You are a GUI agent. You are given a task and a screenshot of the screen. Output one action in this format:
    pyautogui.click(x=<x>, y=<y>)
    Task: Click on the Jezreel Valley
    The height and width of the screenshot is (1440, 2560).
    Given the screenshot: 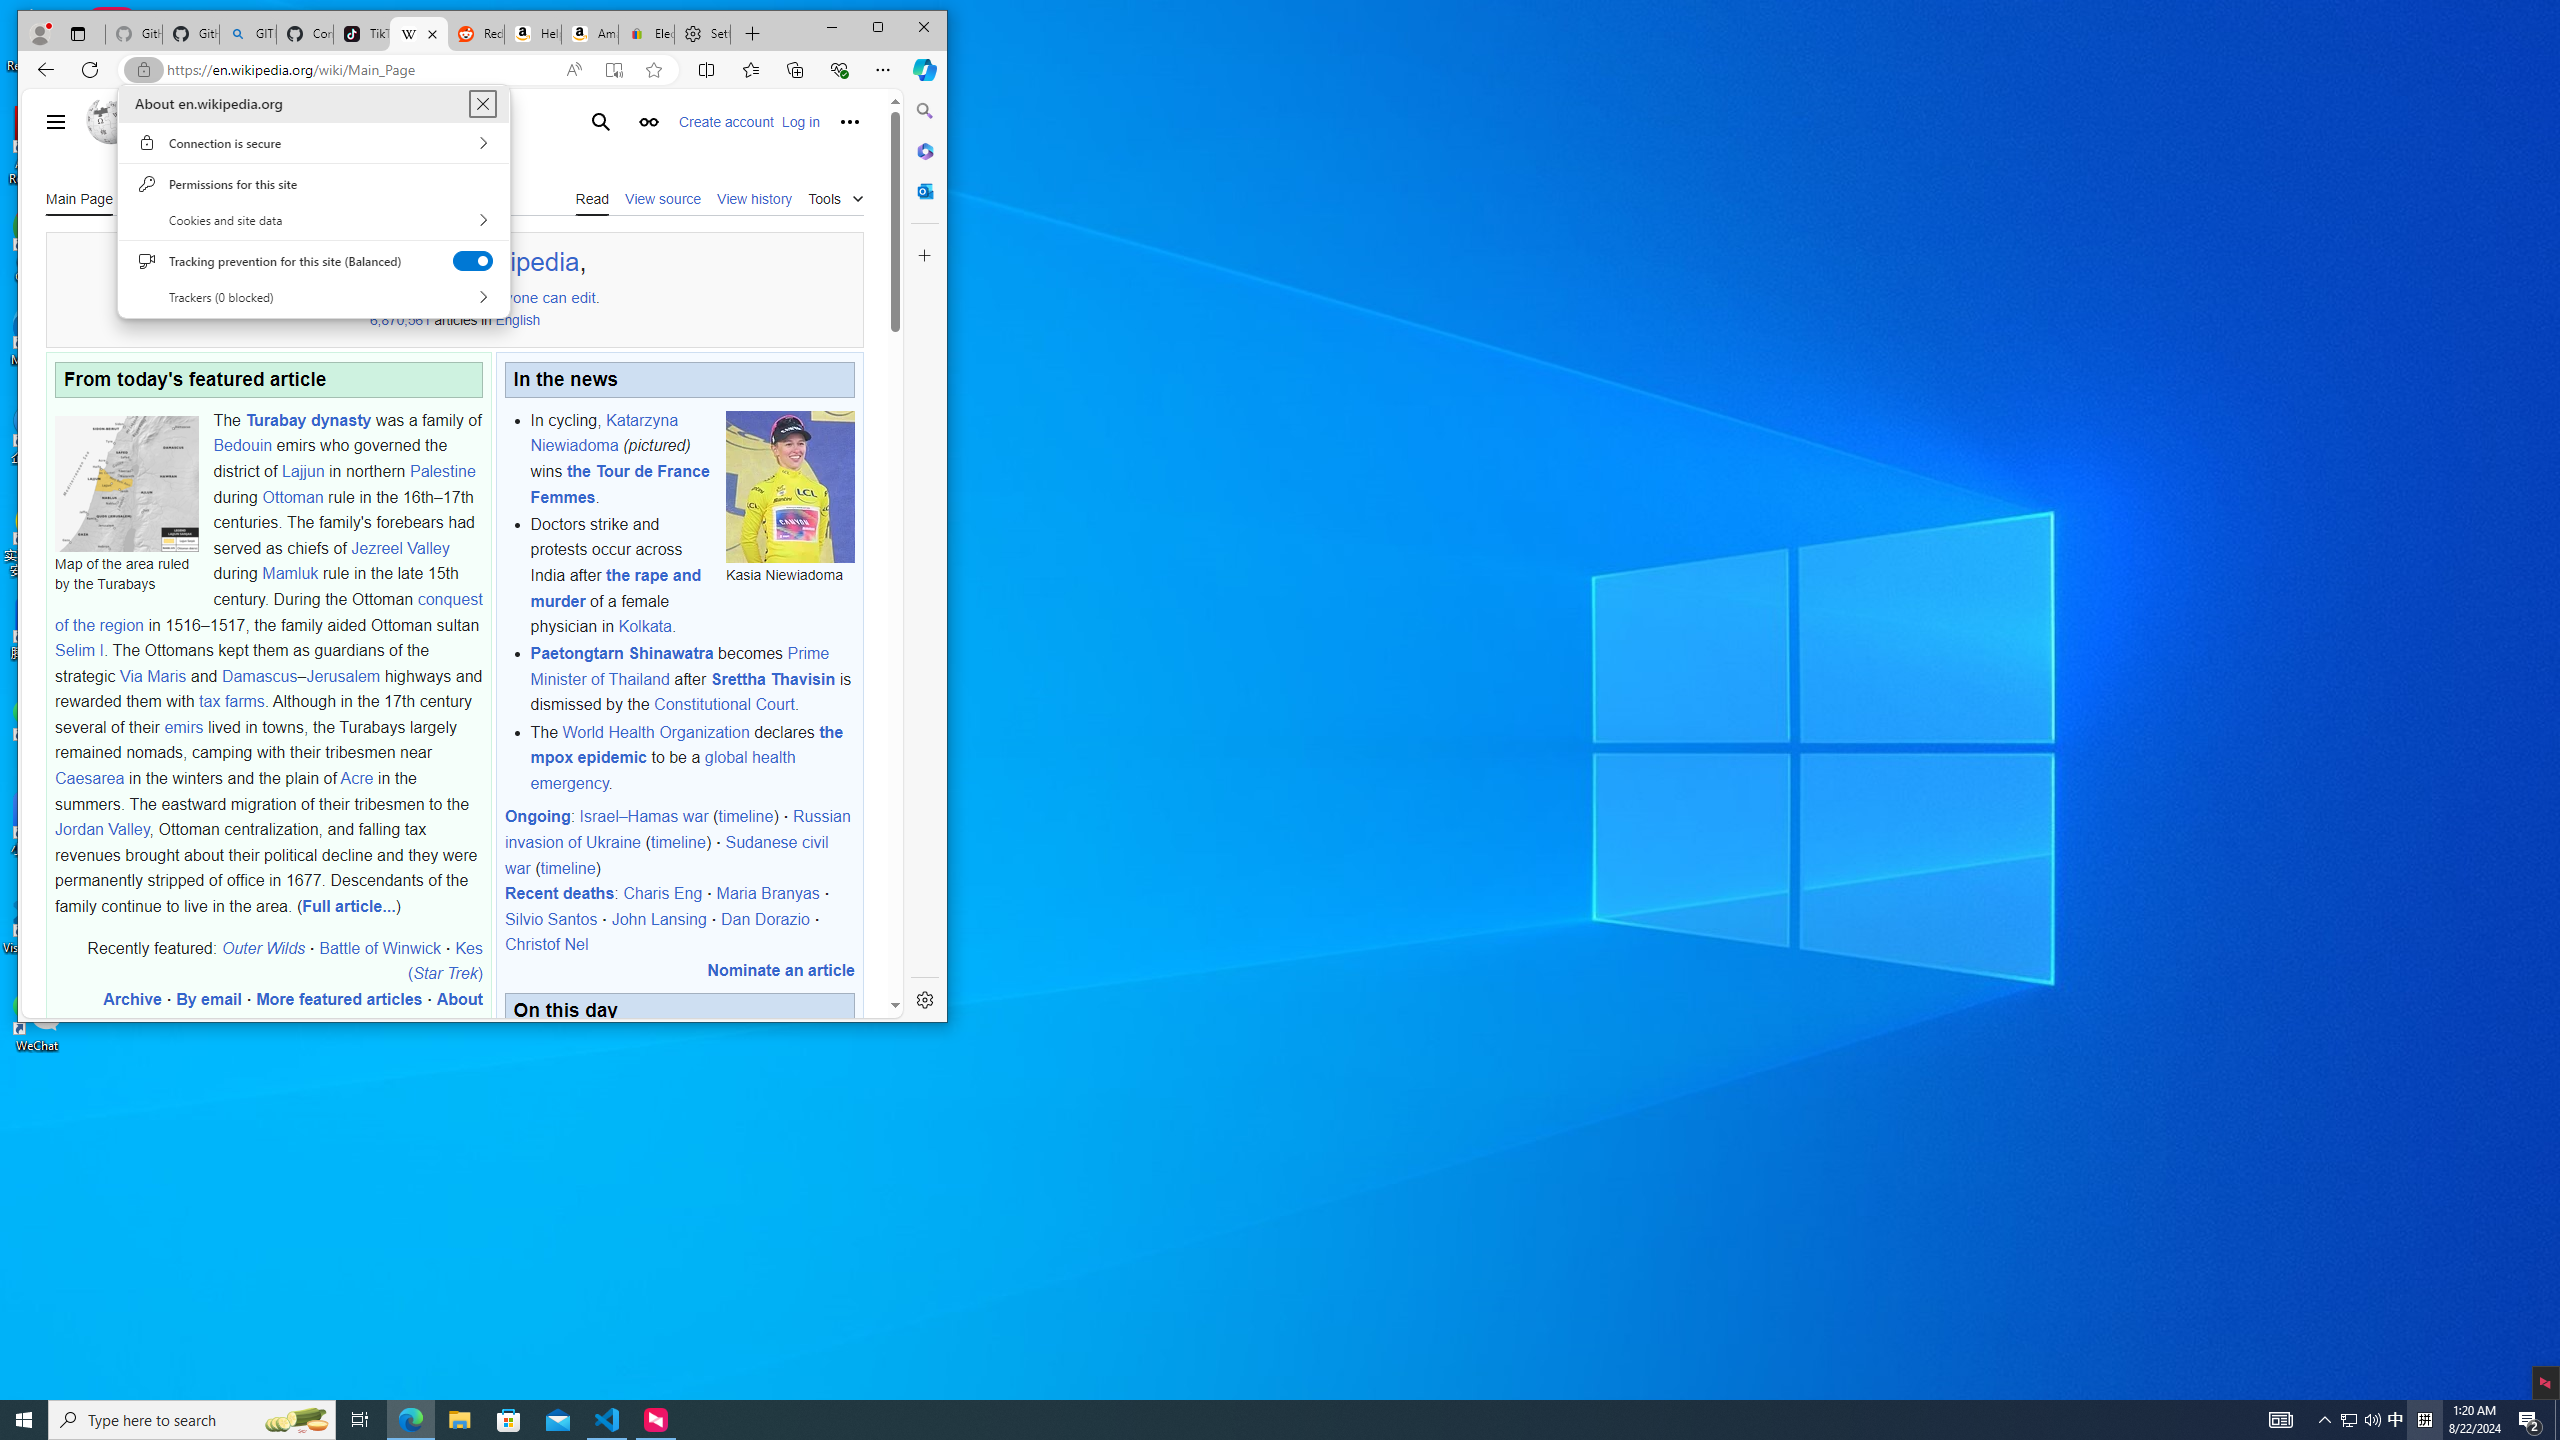 What is the action you would take?
    pyautogui.click(x=400, y=548)
    